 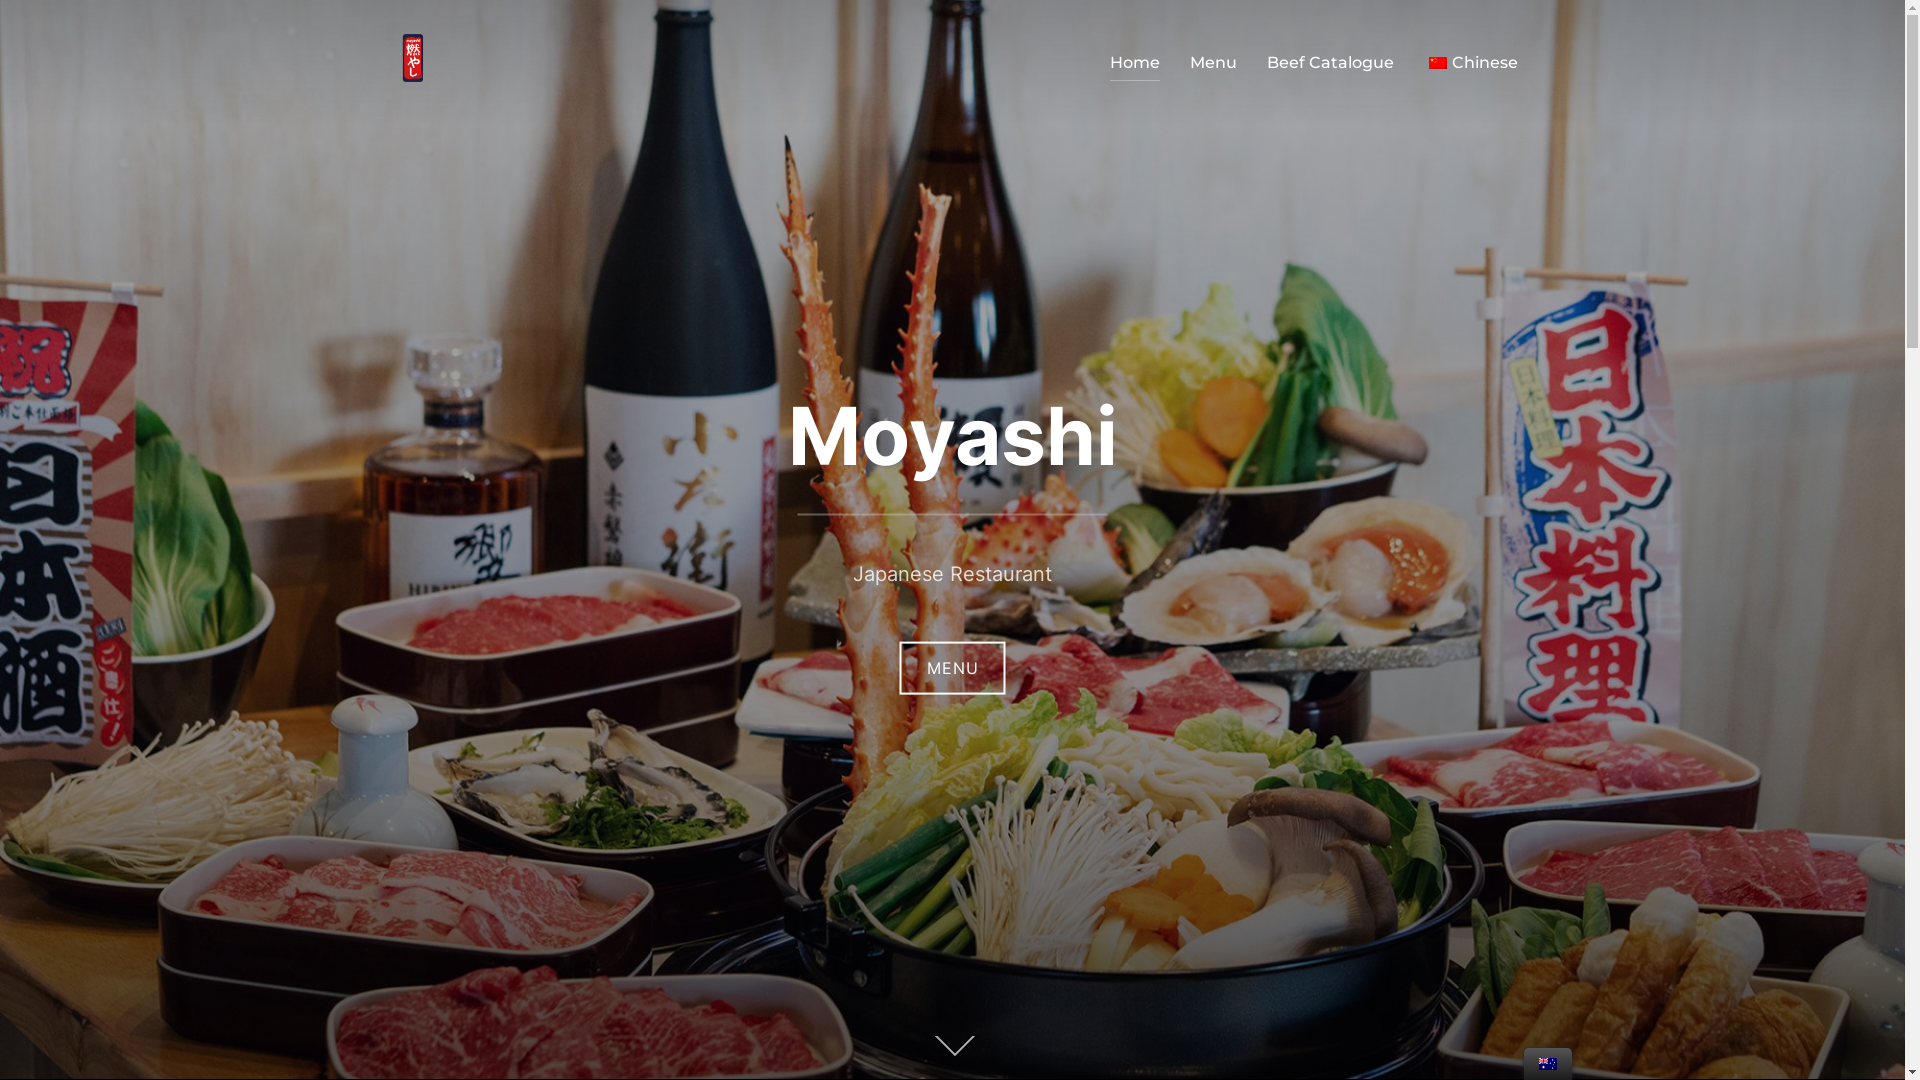 What do you see at coordinates (1437, 62) in the screenshot?
I see `Chinese` at bounding box center [1437, 62].